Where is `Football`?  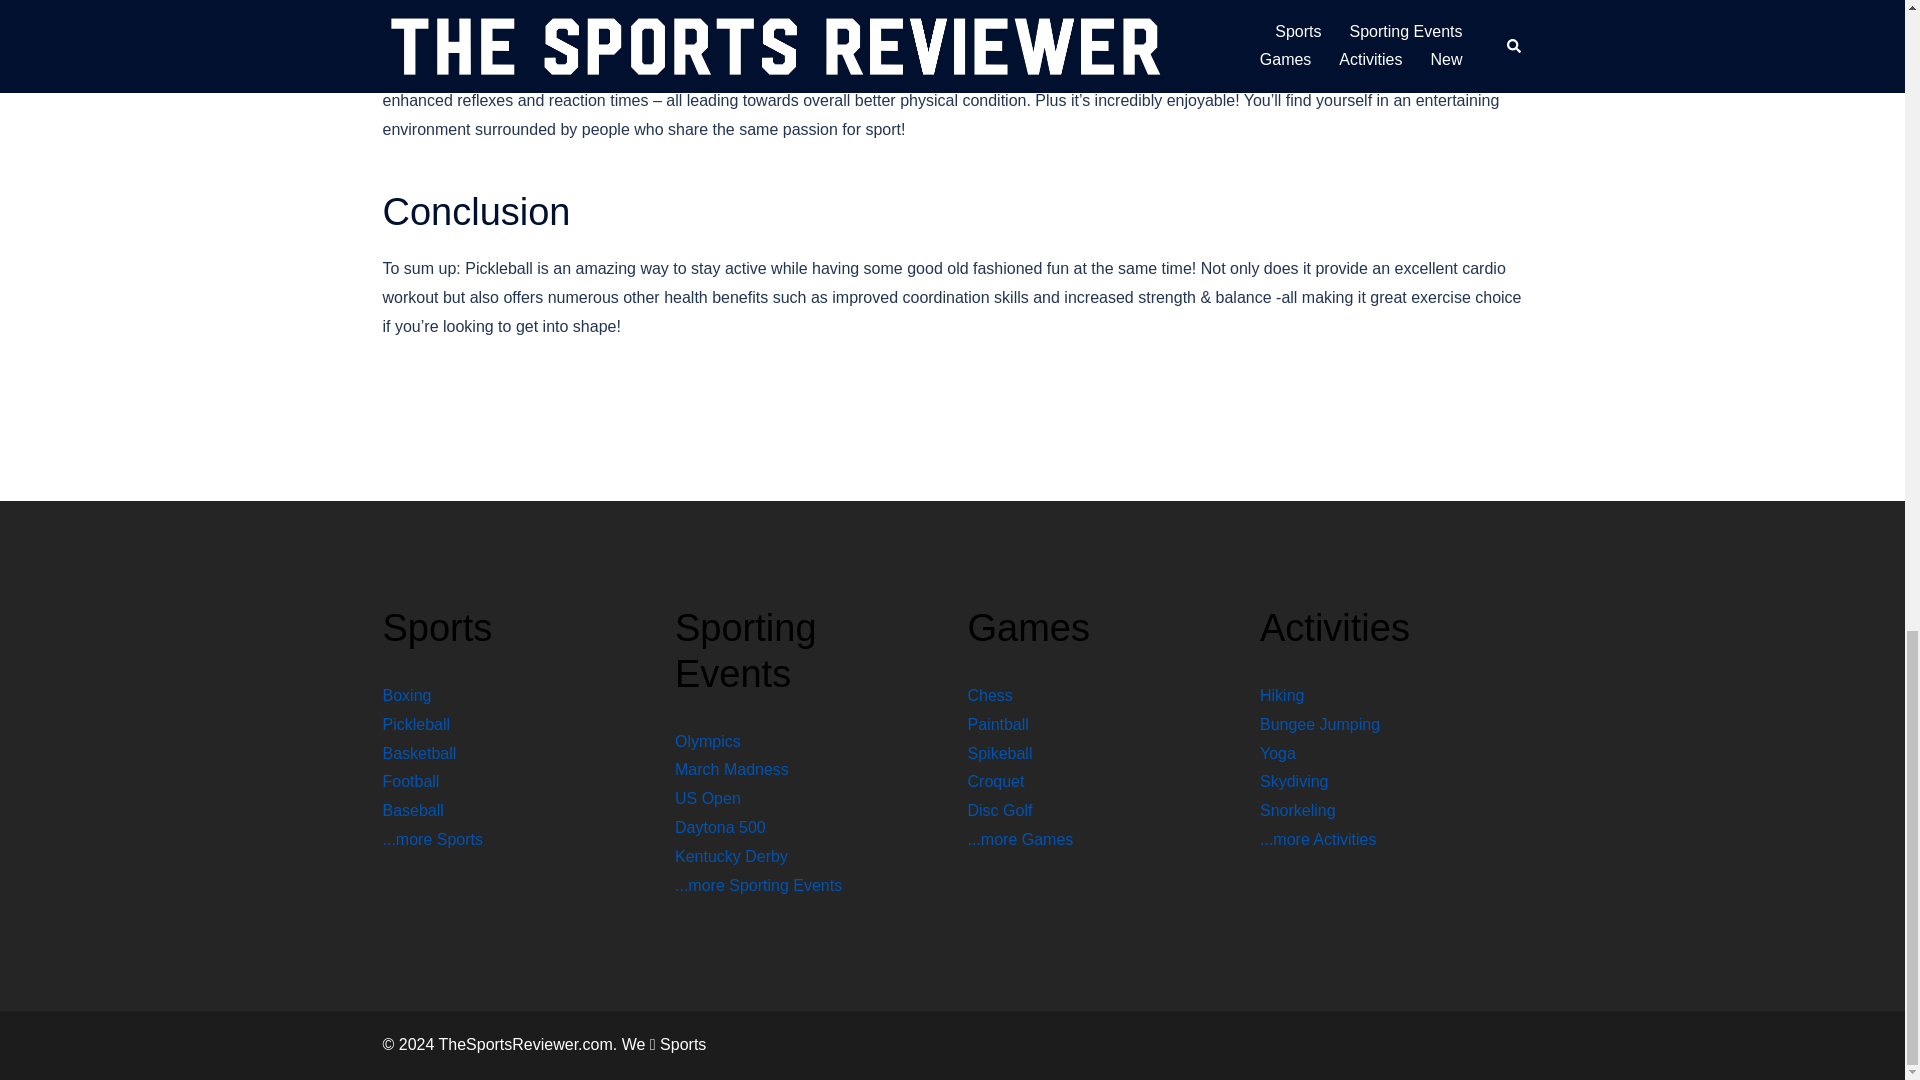 Football is located at coordinates (410, 781).